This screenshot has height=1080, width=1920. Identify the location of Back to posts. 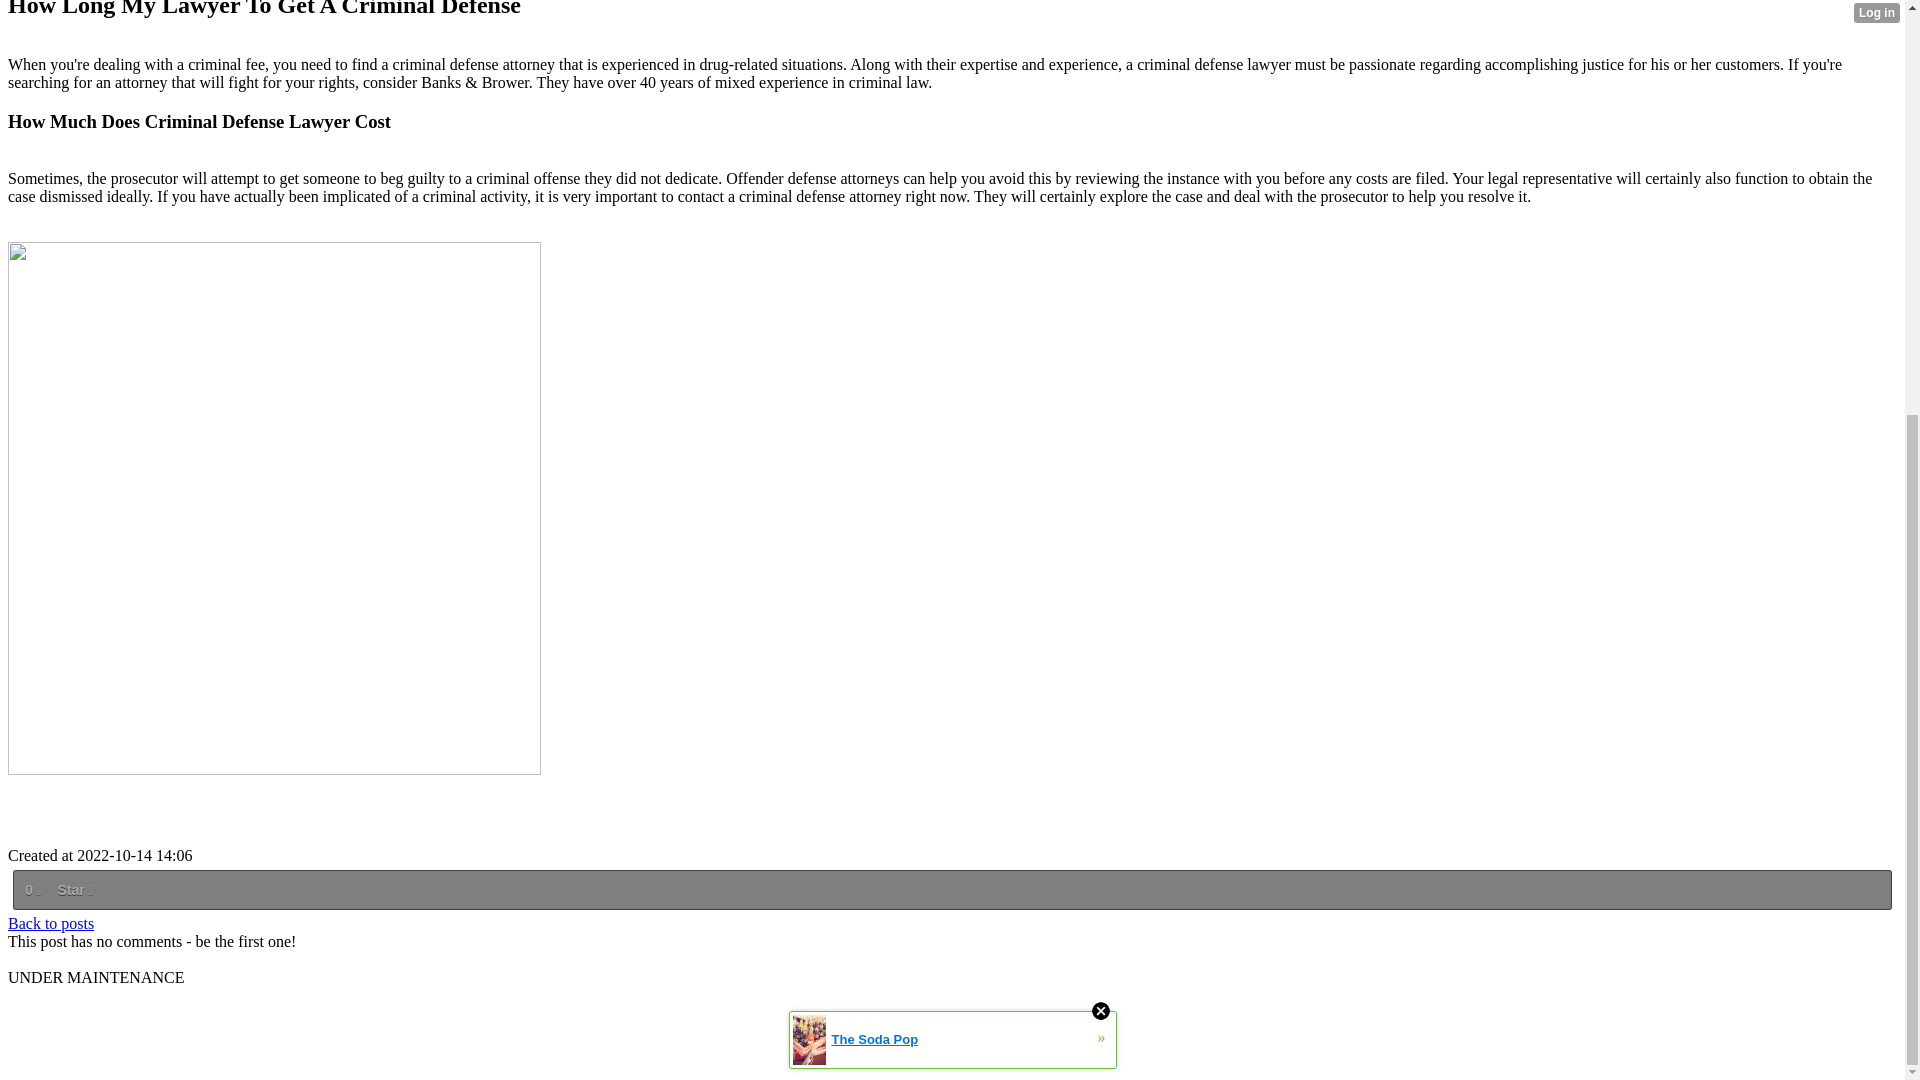
(50, 923).